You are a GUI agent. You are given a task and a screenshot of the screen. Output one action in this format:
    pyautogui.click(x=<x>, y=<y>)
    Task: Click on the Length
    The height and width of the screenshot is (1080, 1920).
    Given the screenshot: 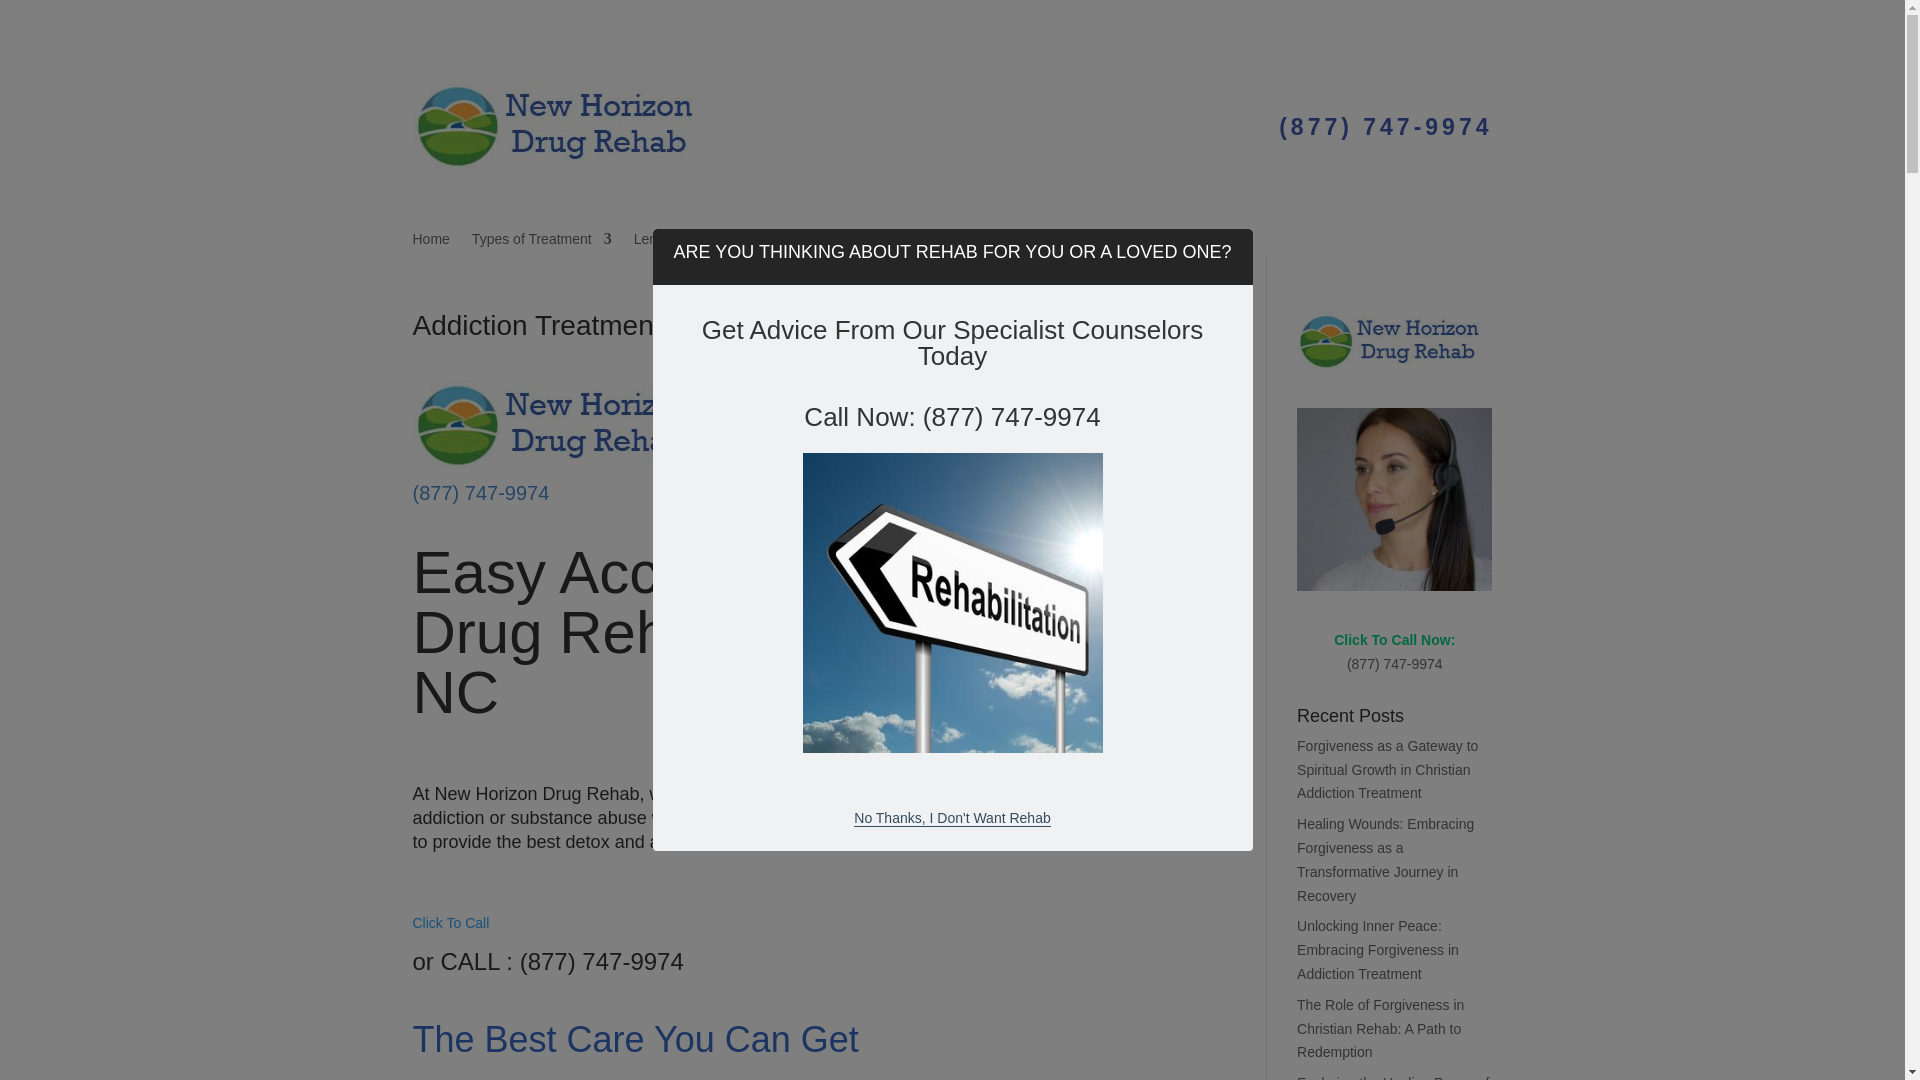 What is the action you would take?
    pyautogui.click(x=664, y=242)
    